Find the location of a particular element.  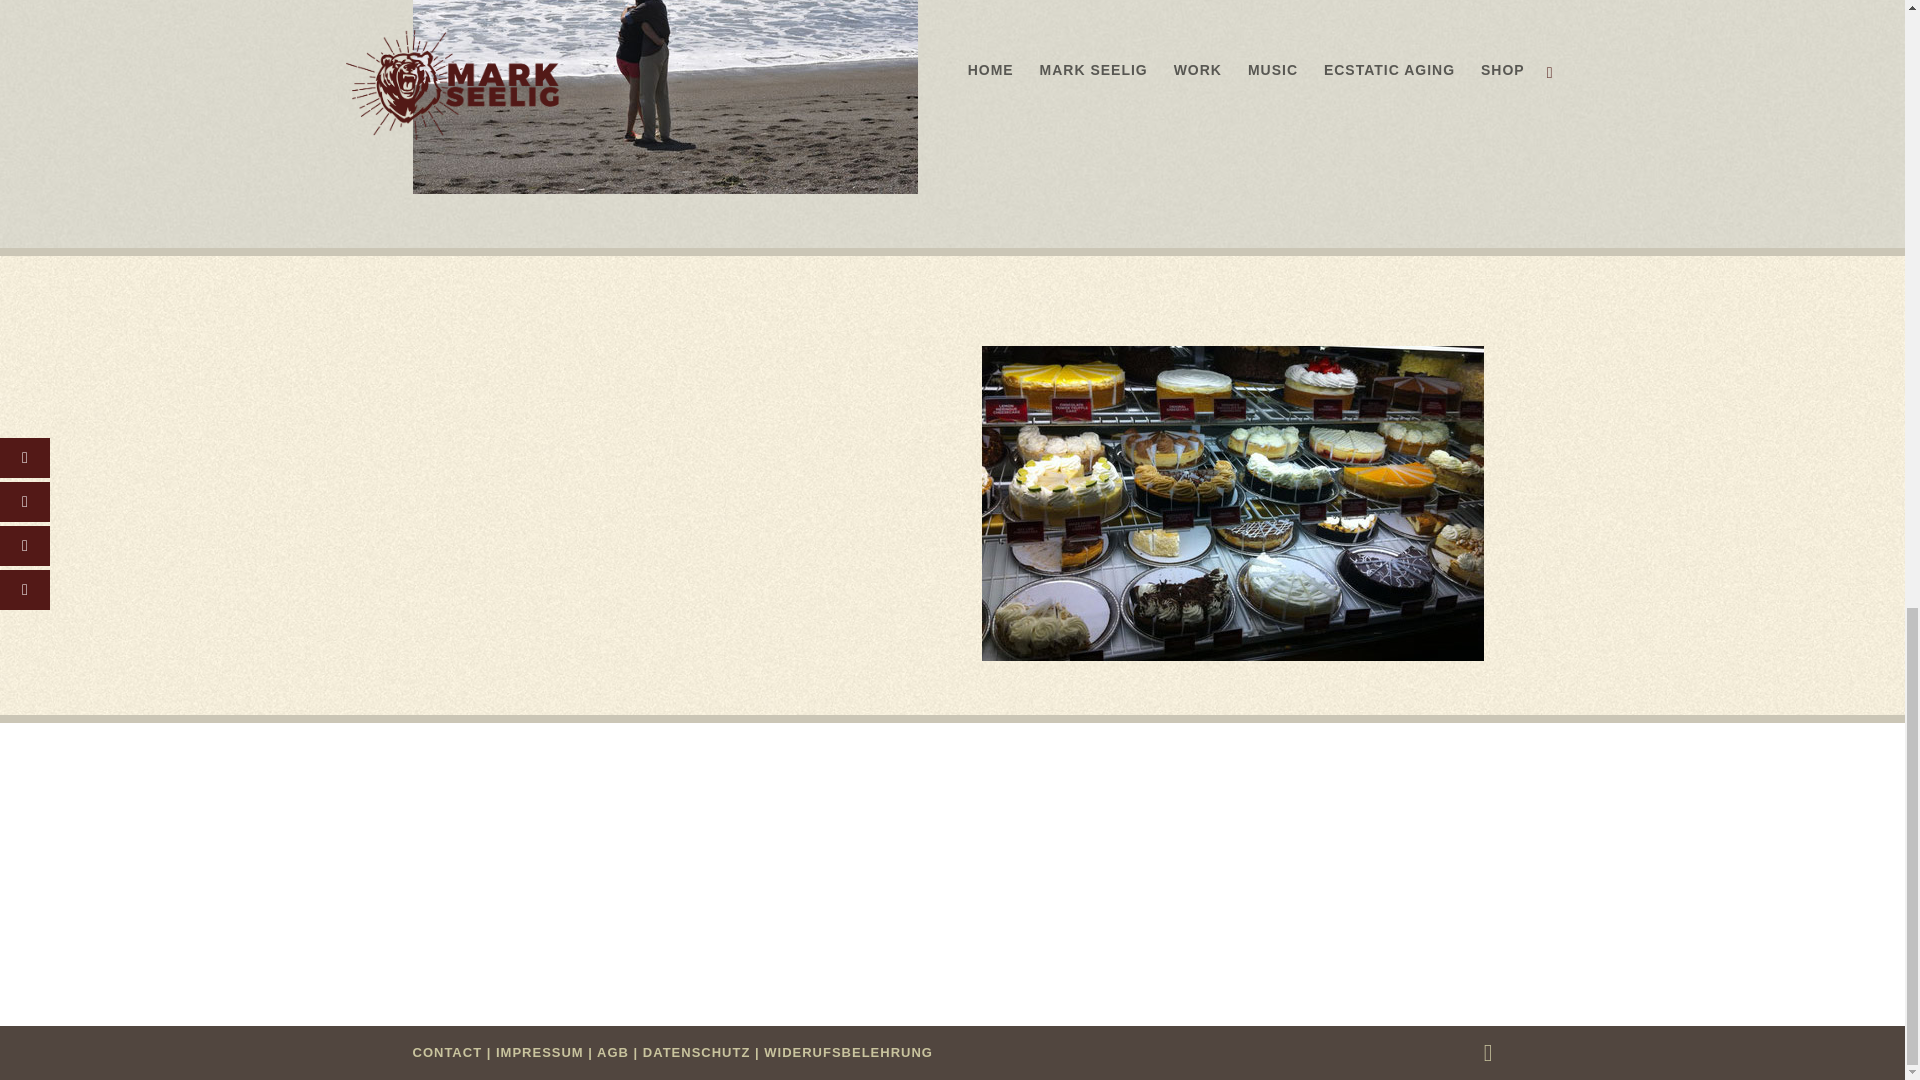

WIDERUFSBELEHRUNG is located at coordinates (848, 1052).